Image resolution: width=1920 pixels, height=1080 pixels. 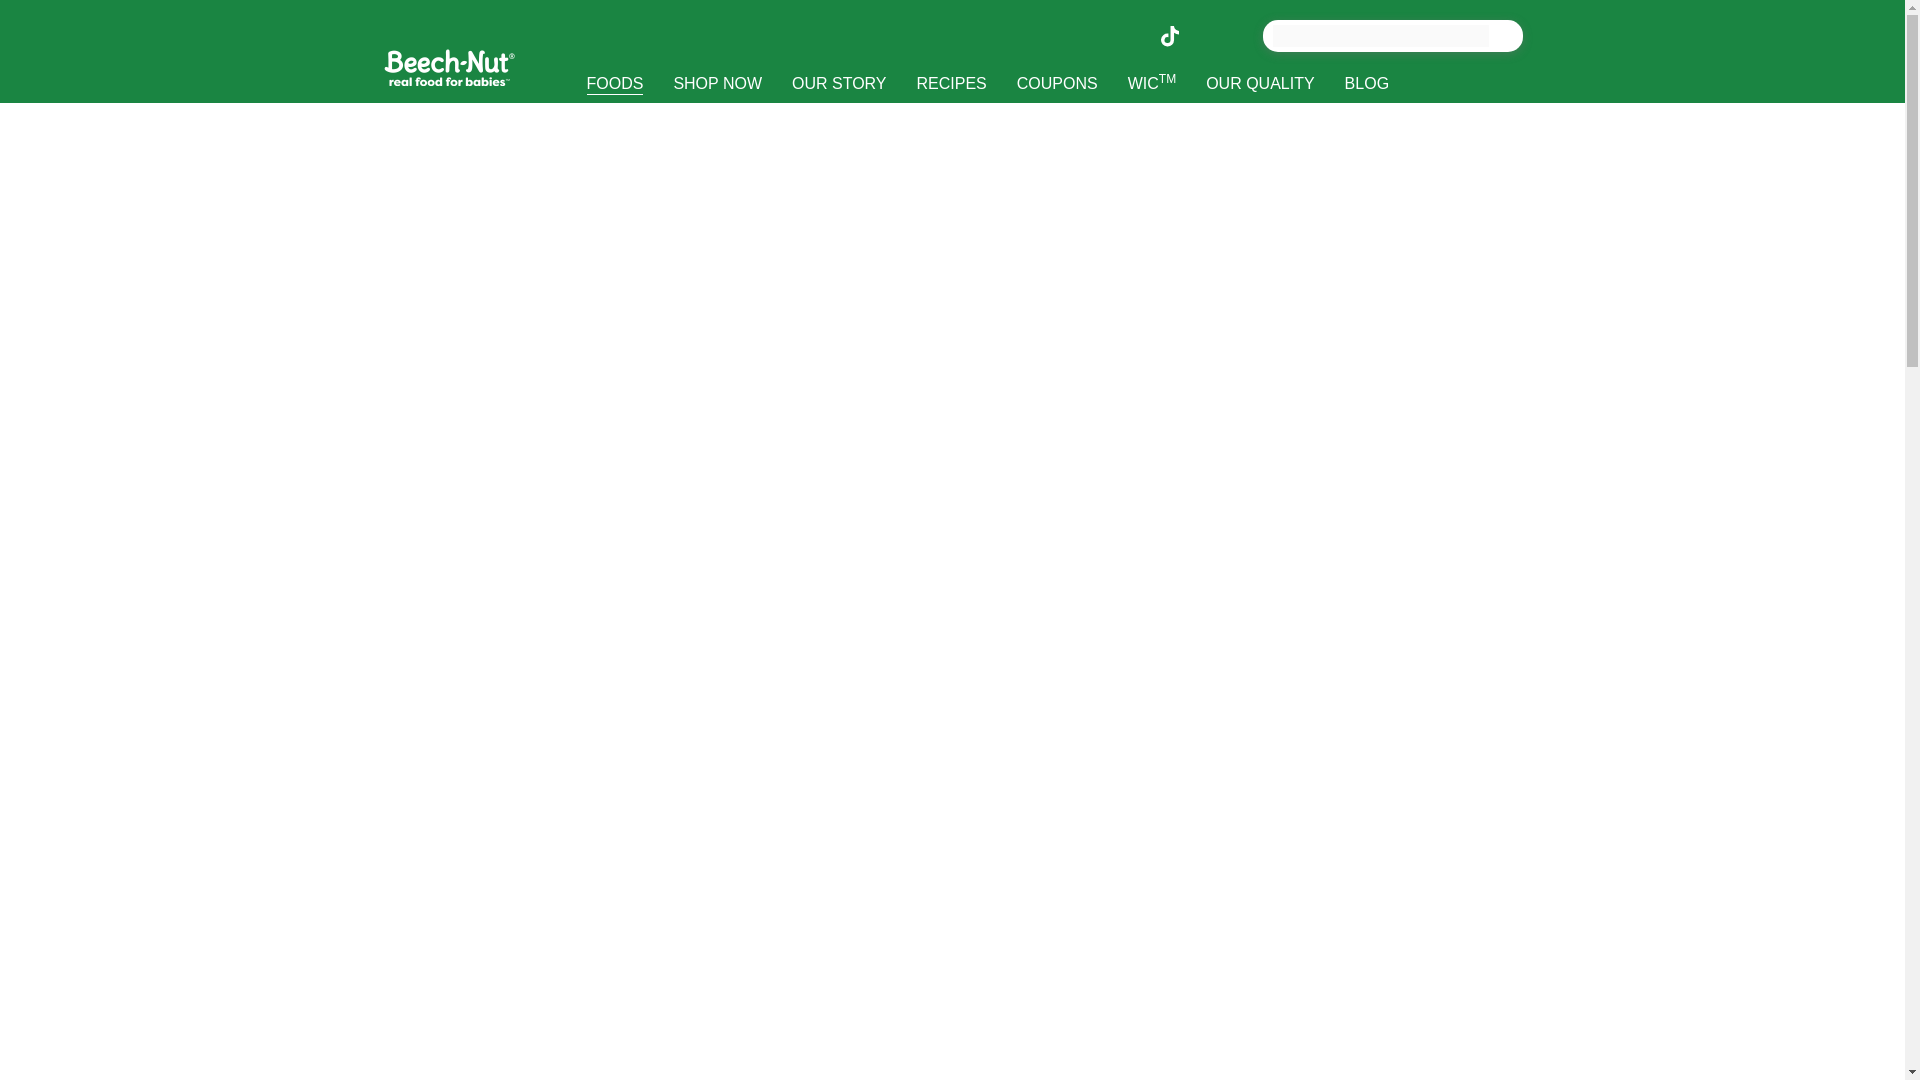 I want to click on OUR QUALITY, so click(x=1259, y=82).